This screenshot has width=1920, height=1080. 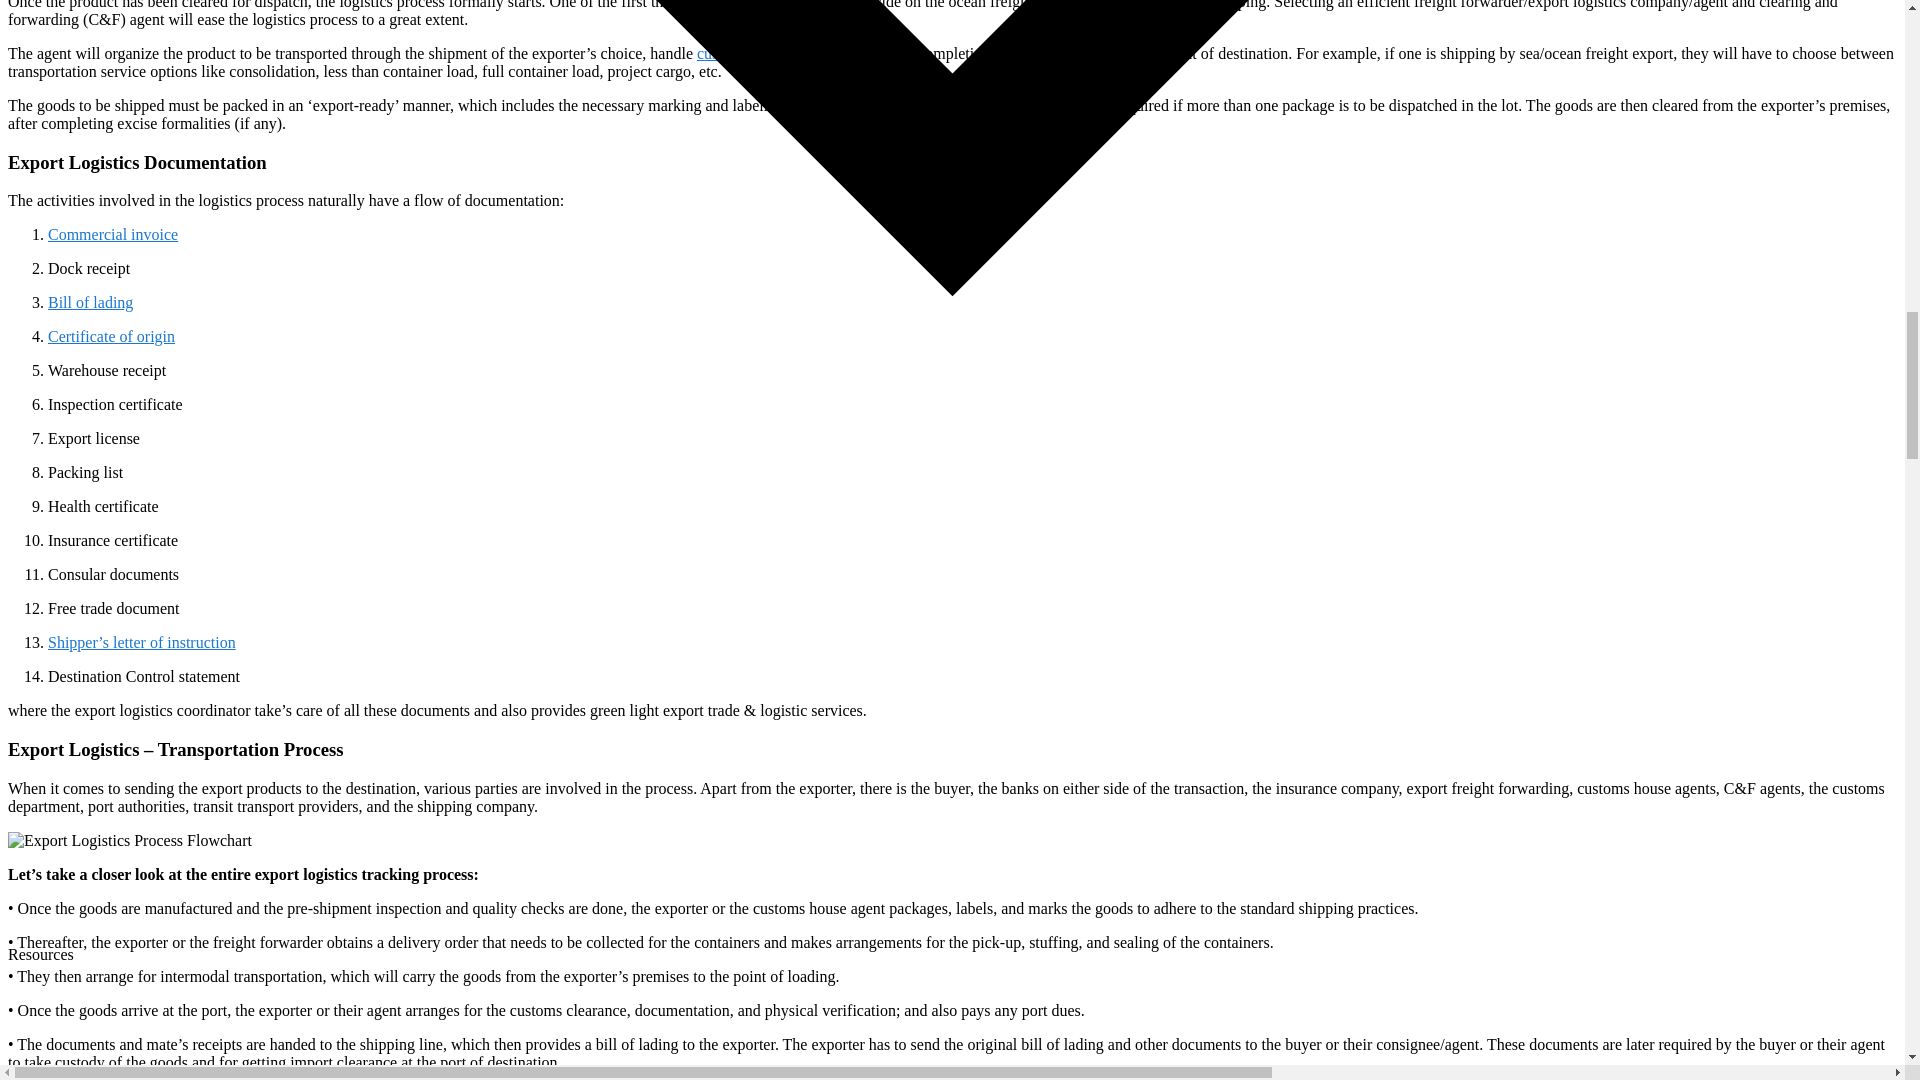 What do you see at coordinates (755, 53) in the screenshot?
I see `customs clearance` at bounding box center [755, 53].